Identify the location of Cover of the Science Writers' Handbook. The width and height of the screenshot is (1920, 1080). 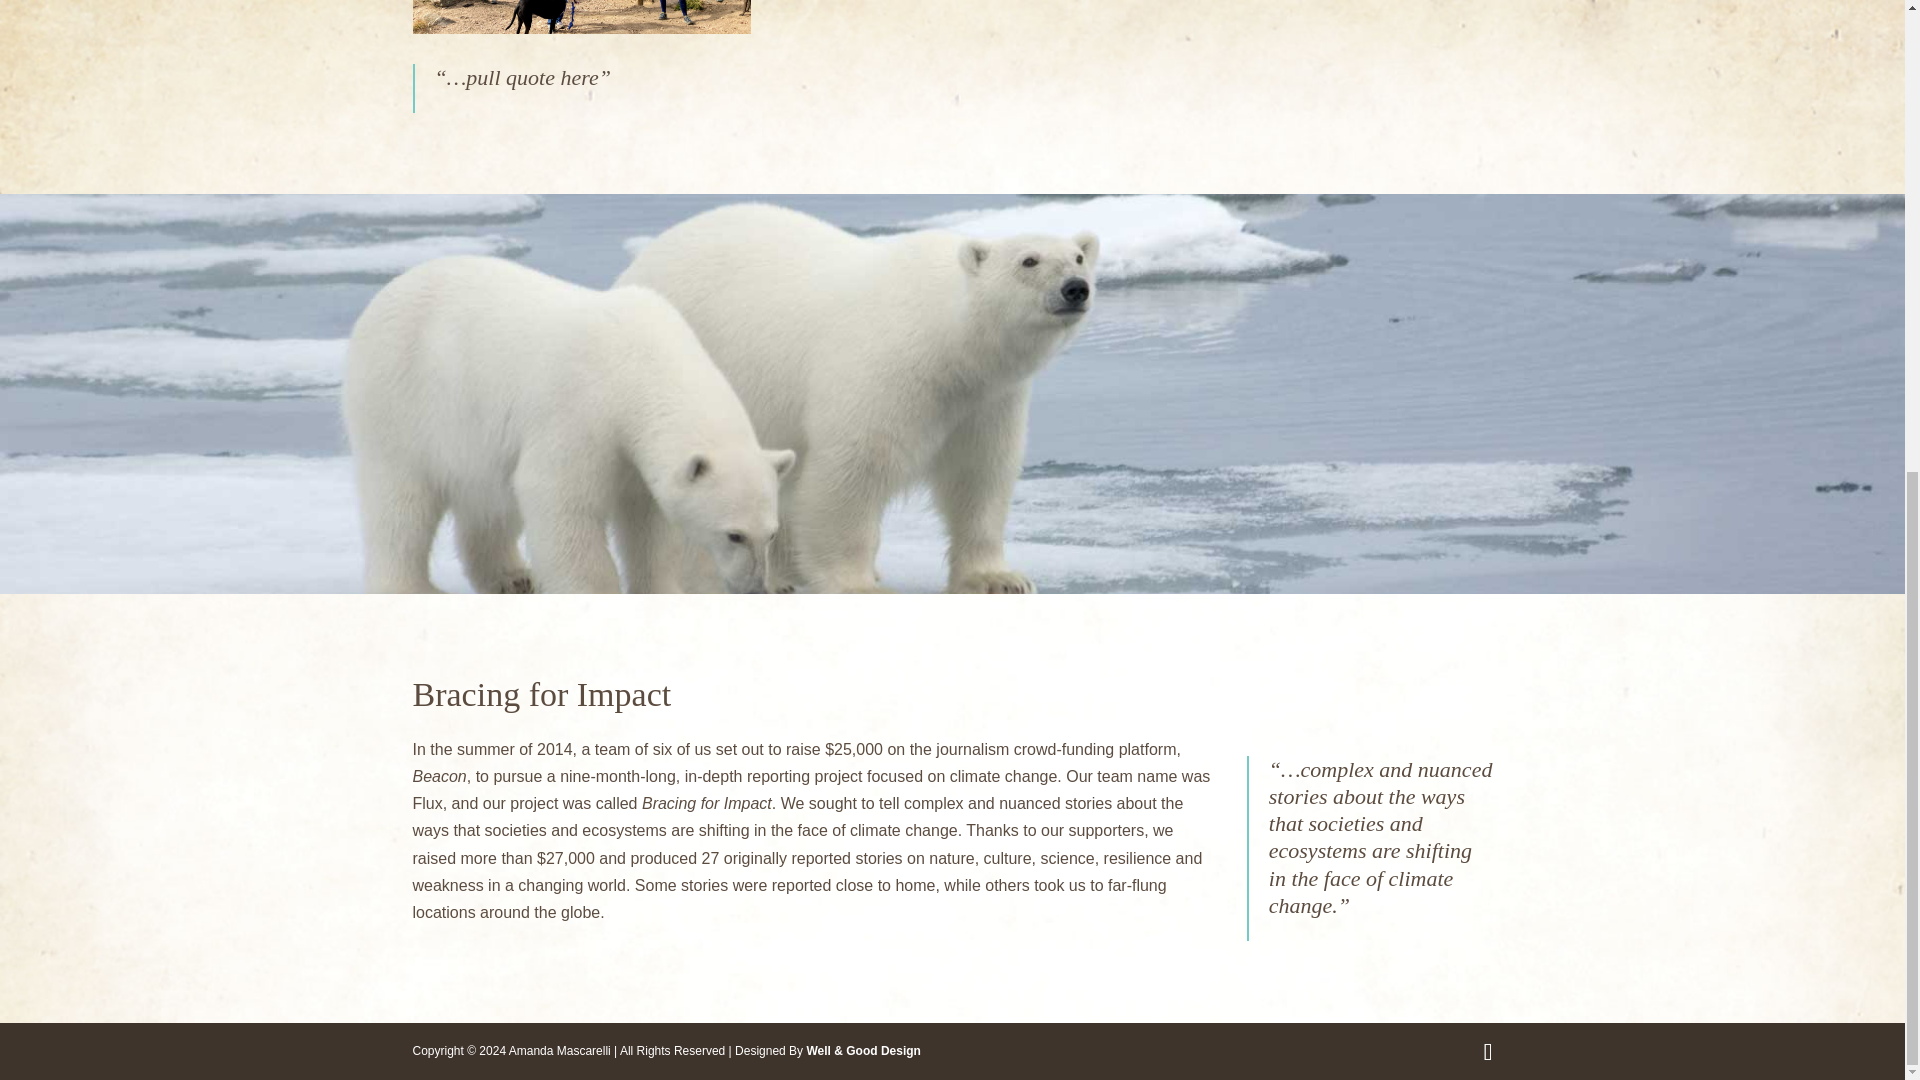
(581, 28).